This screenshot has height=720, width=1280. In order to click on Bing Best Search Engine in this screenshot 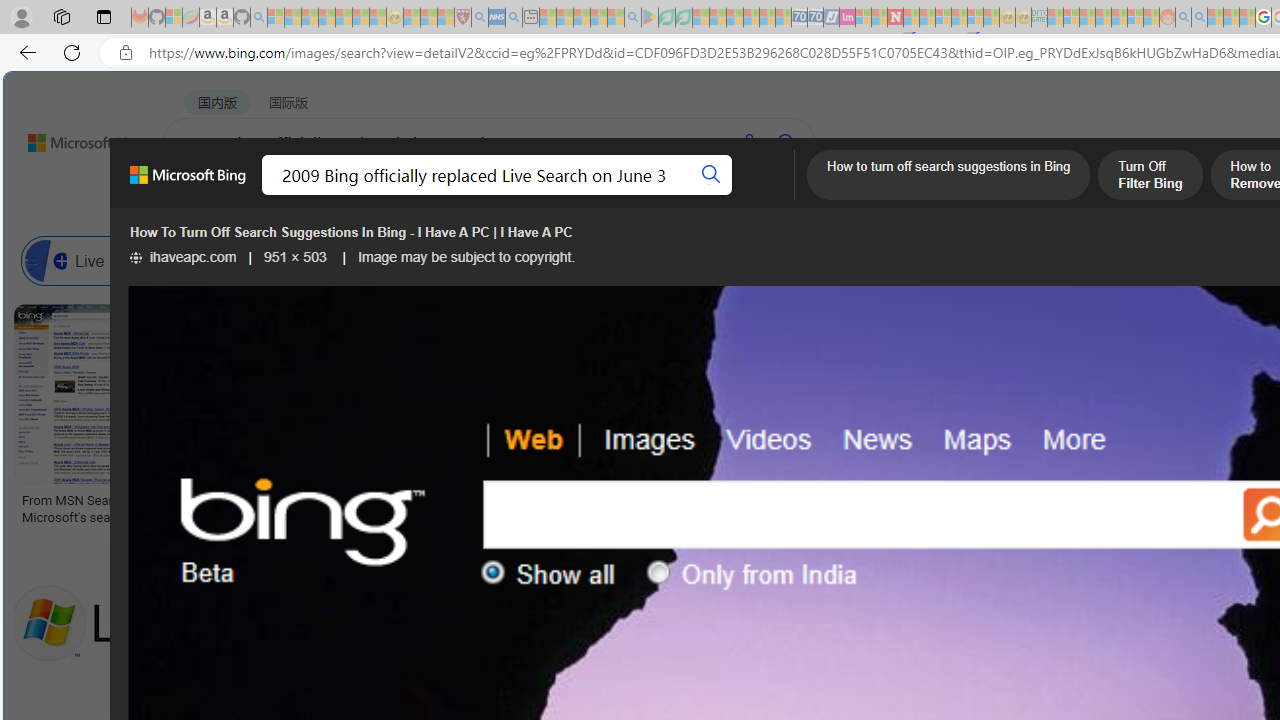, I will do `click(1115, 260)`.